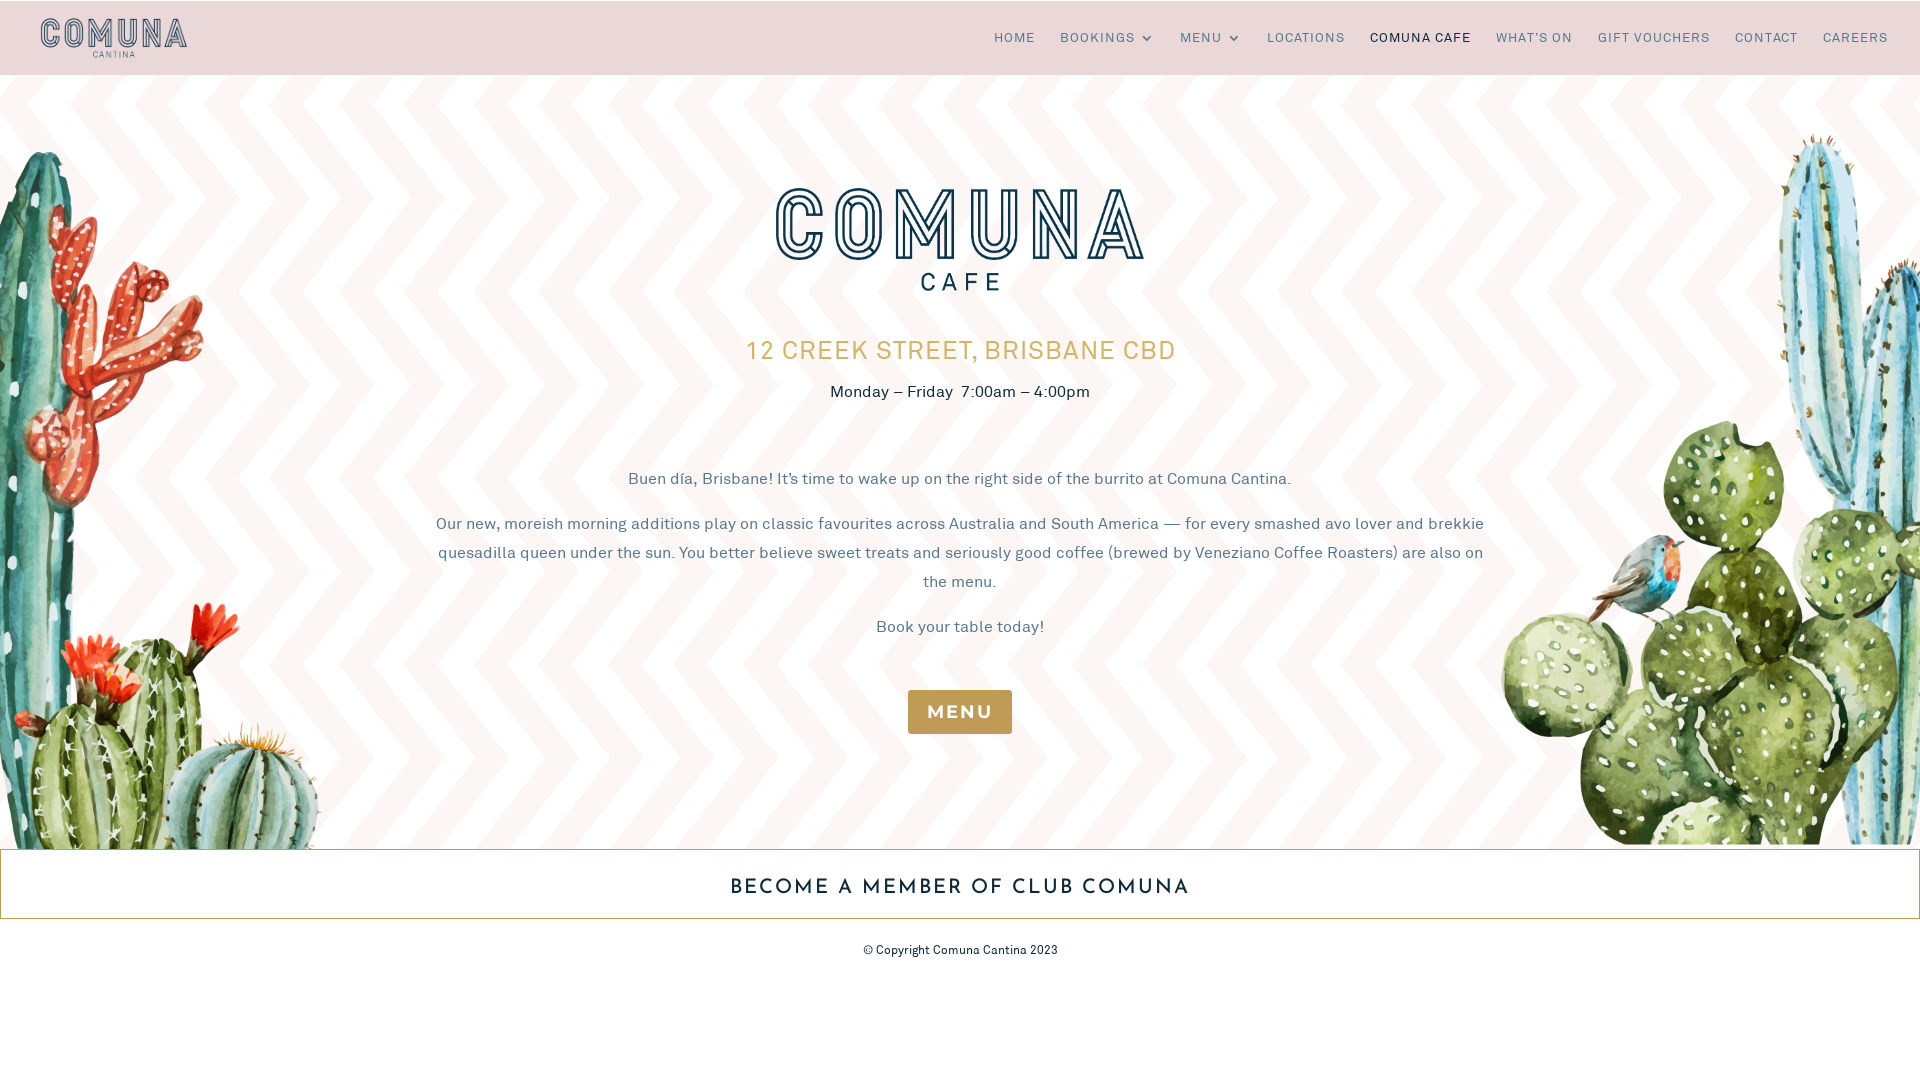 This screenshot has height=1080, width=1920. Describe the element at coordinates (960, 712) in the screenshot. I see `MENU` at that location.